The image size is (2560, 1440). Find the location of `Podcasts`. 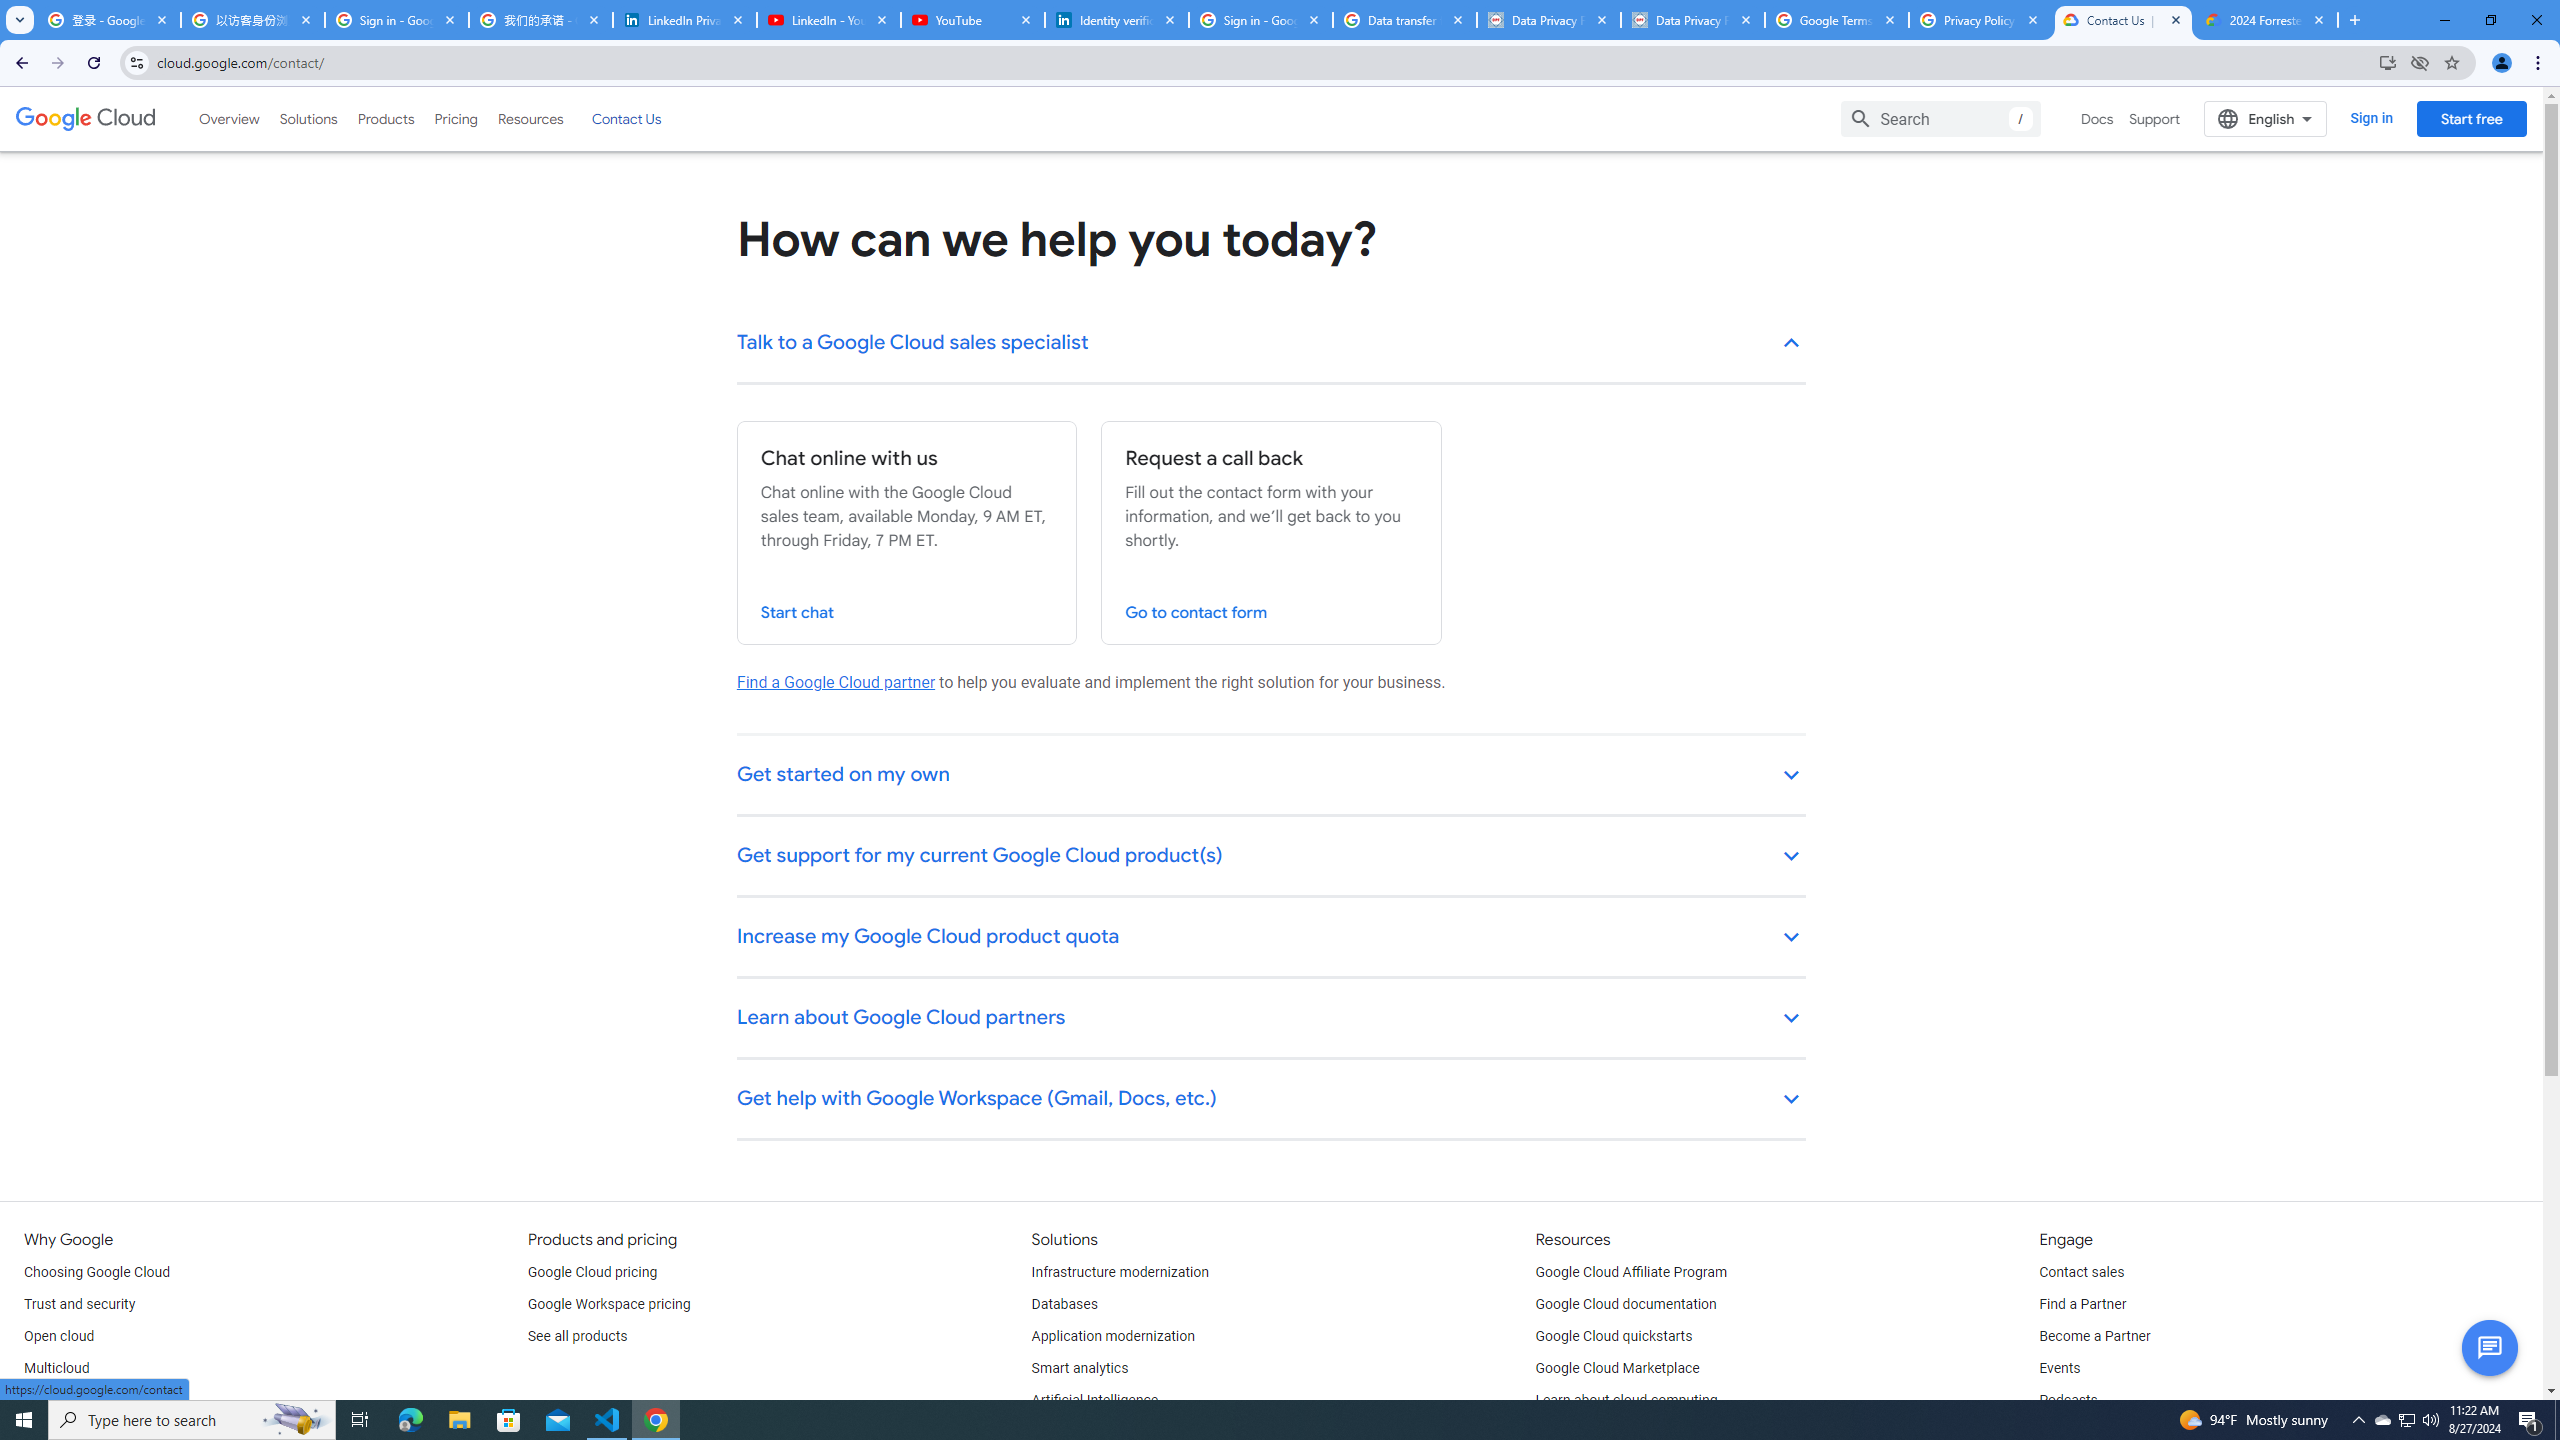

Podcasts is located at coordinates (2068, 1400).